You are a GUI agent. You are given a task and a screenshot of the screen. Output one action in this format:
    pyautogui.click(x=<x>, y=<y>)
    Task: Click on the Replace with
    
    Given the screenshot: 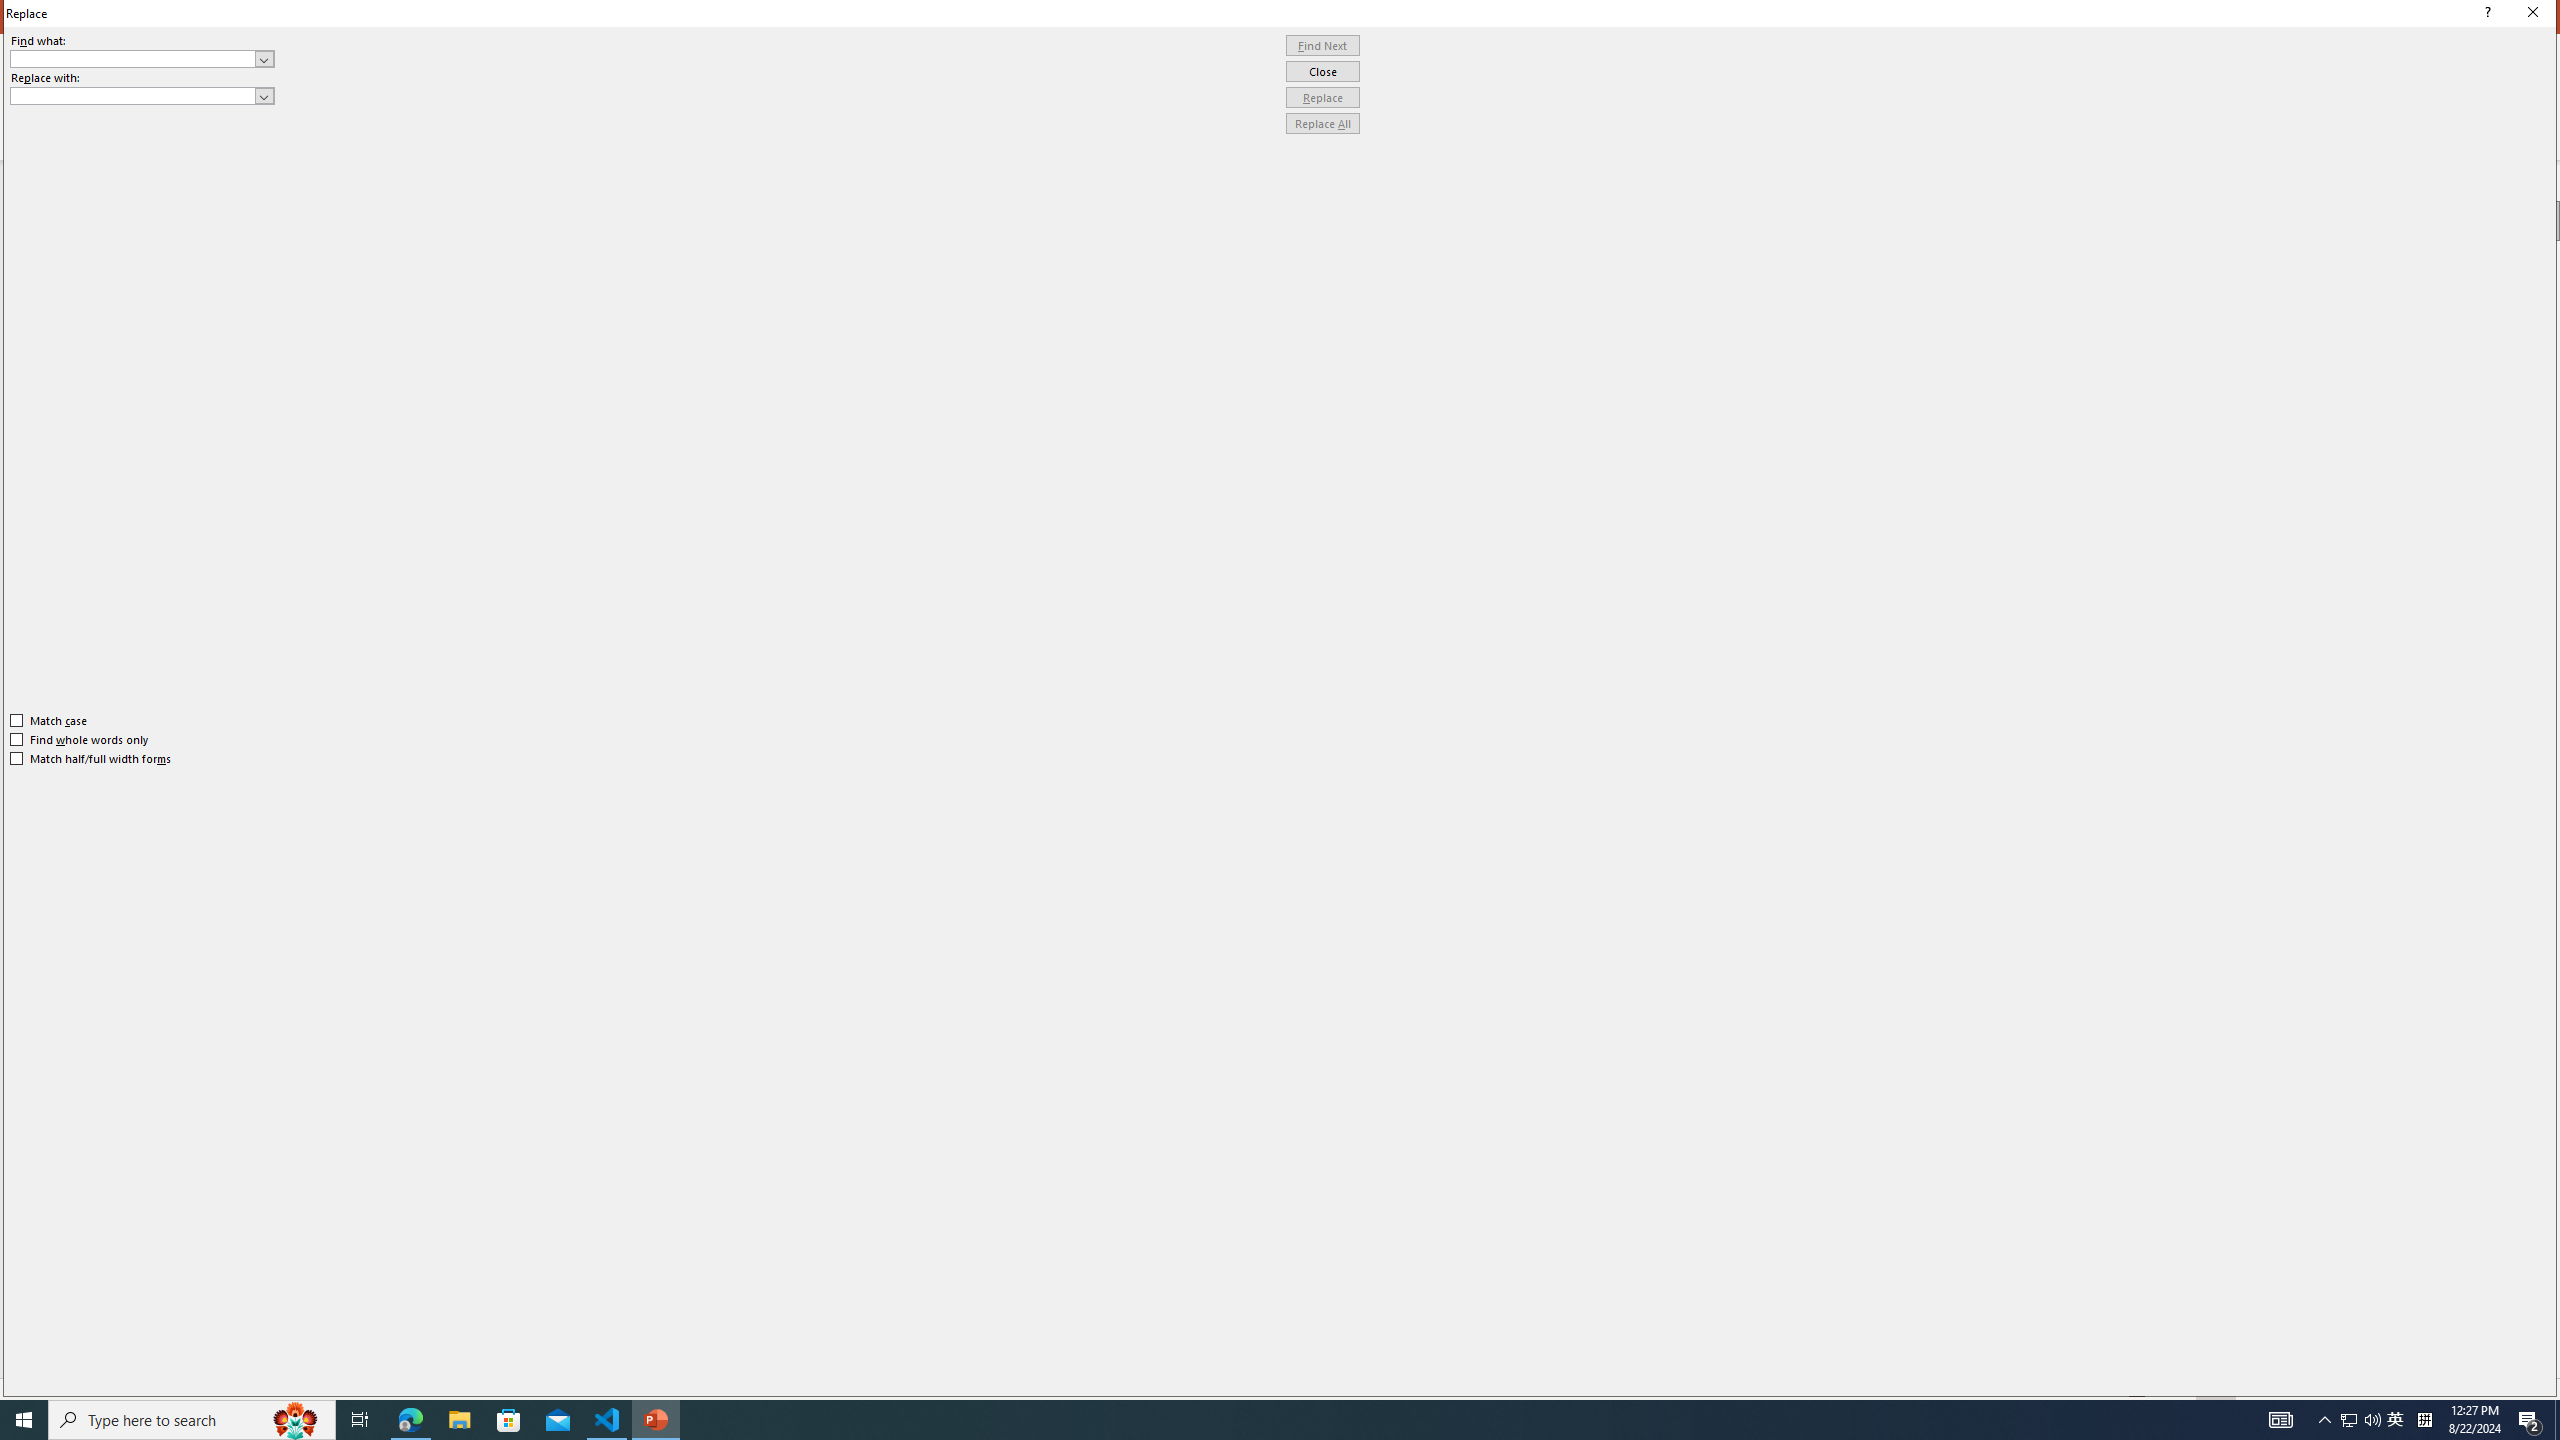 What is the action you would take?
    pyautogui.click(x=133, y=95)
    